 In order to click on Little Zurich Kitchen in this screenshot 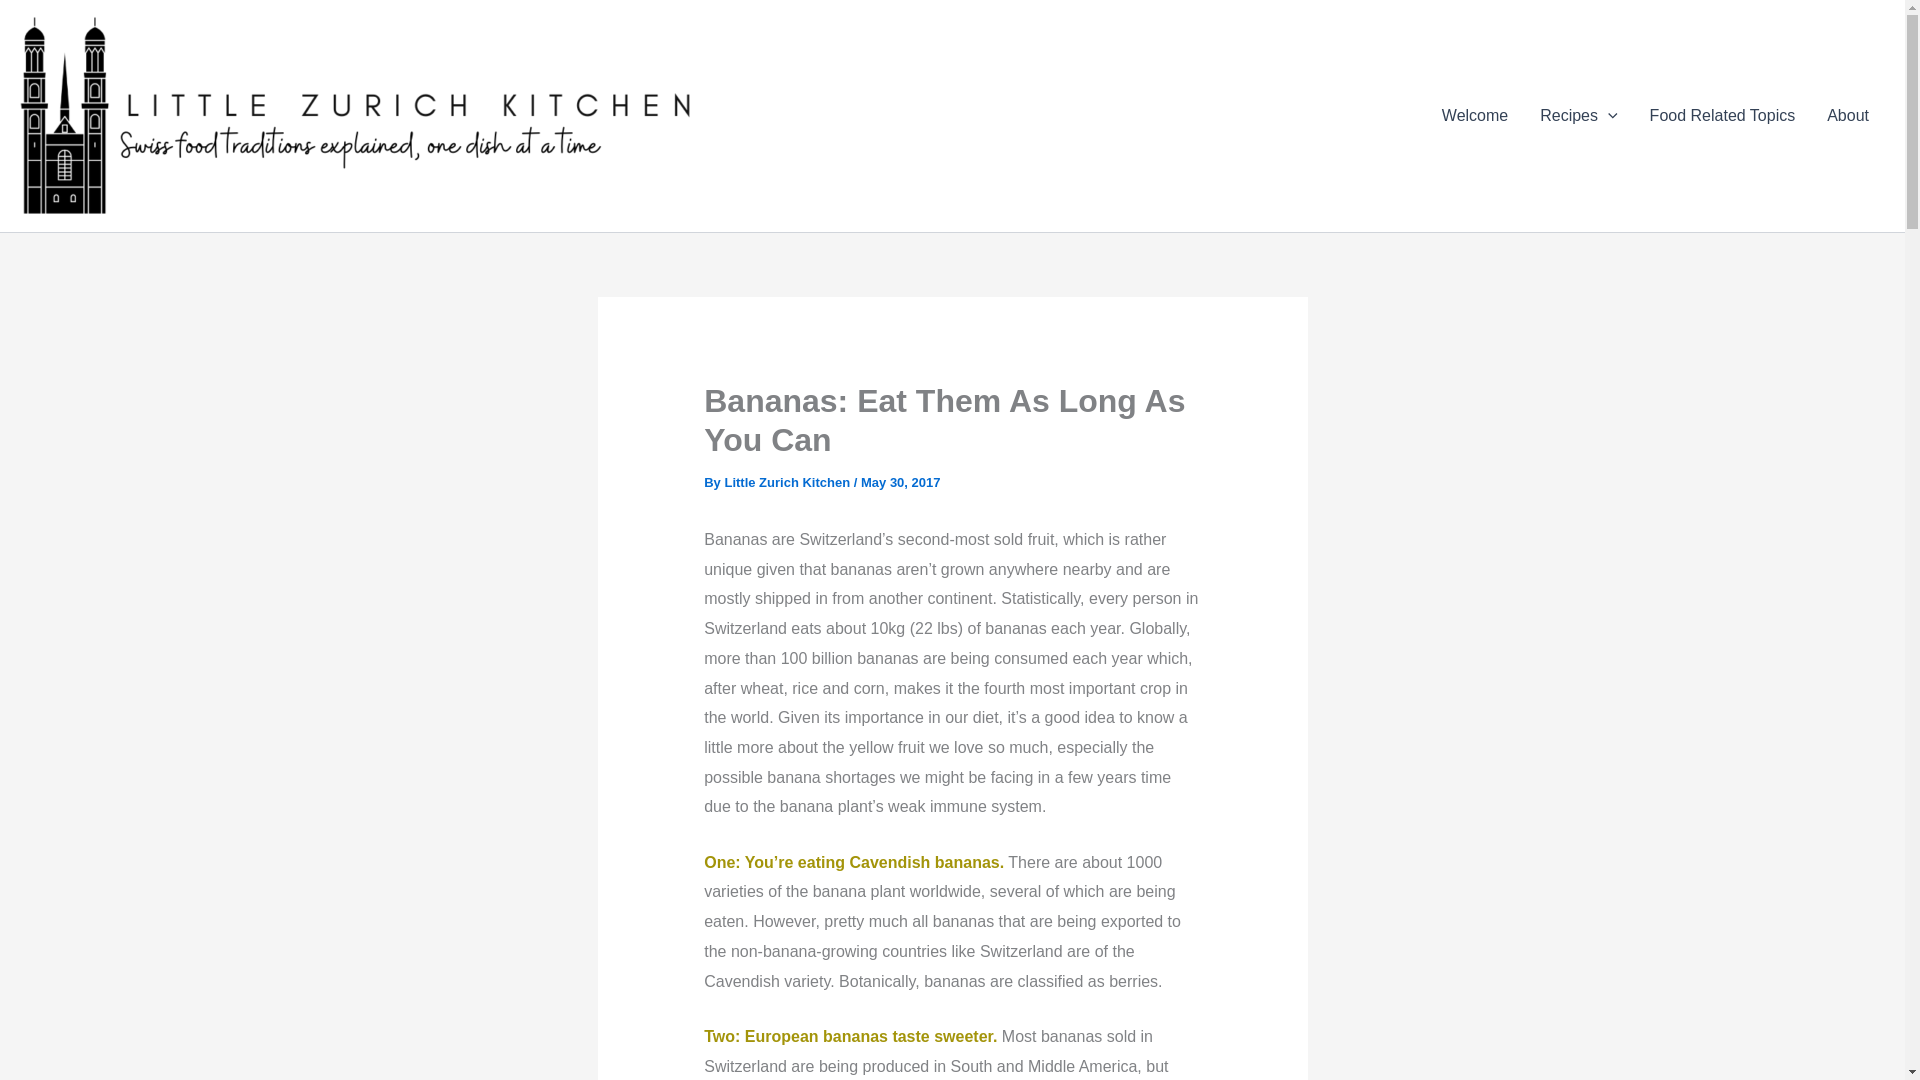, I will do `click(788, 482)`.